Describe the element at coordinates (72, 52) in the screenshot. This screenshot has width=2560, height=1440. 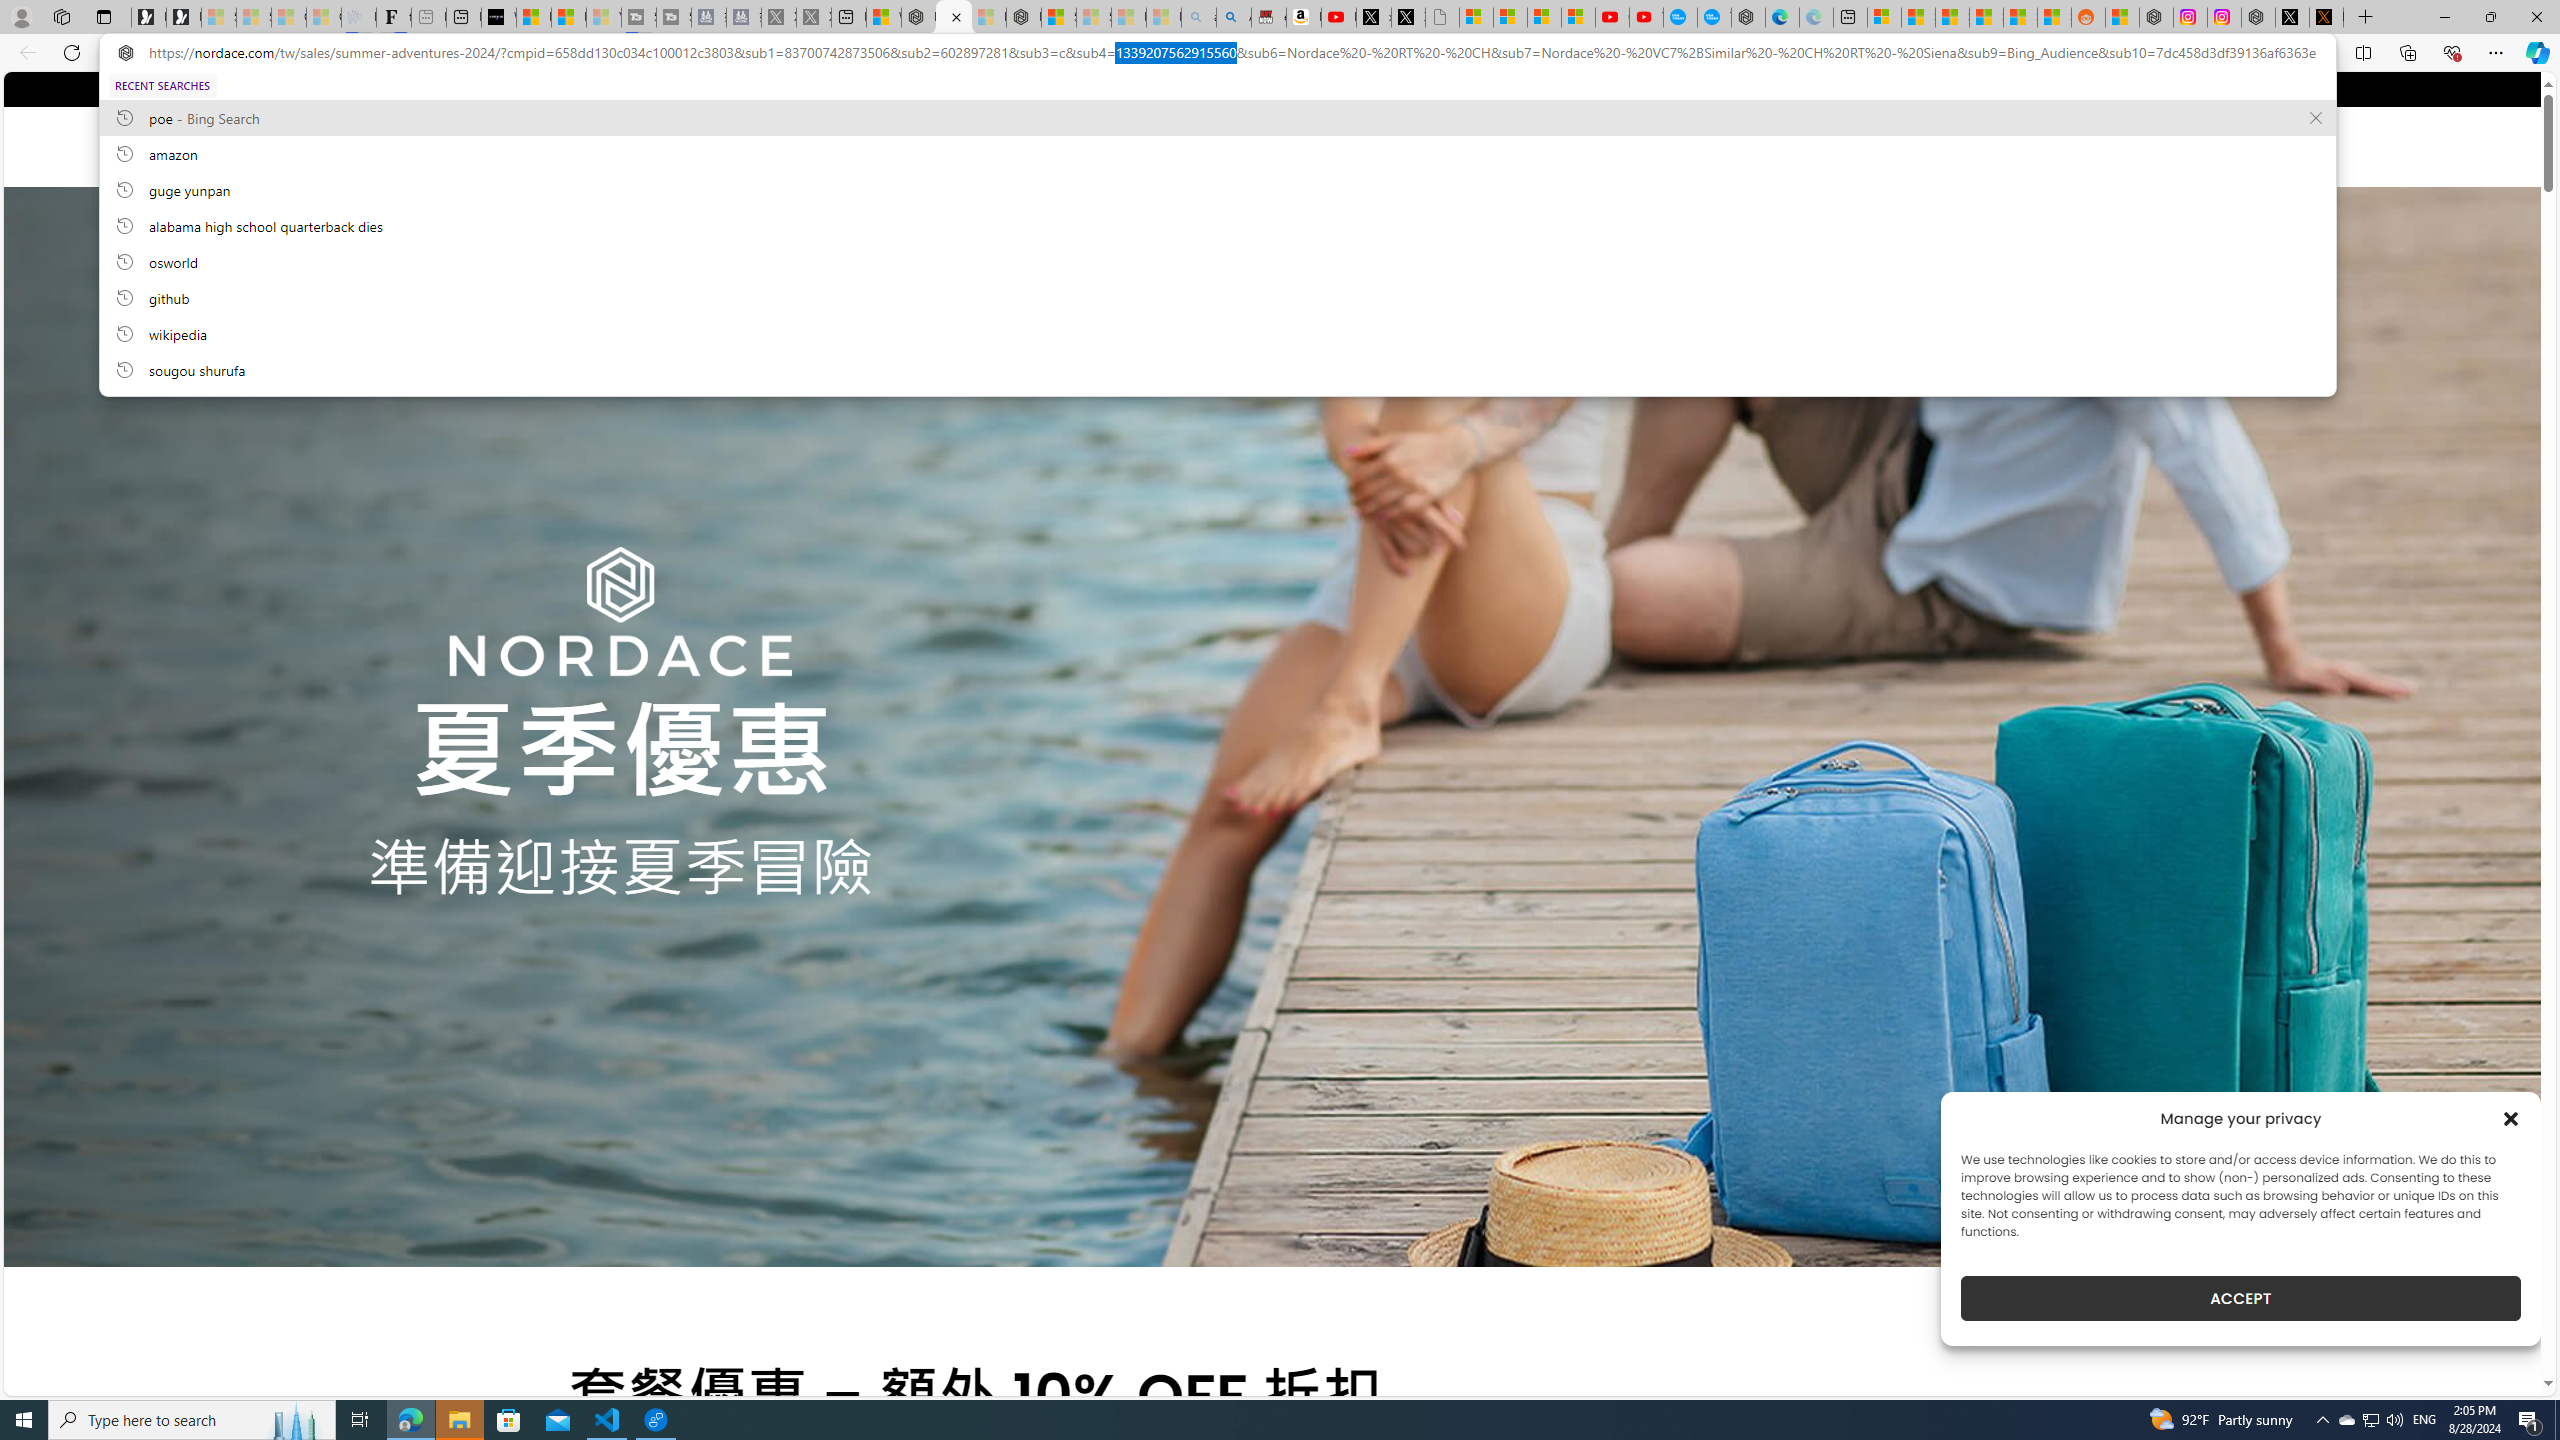
I see `Refresh` at that location.